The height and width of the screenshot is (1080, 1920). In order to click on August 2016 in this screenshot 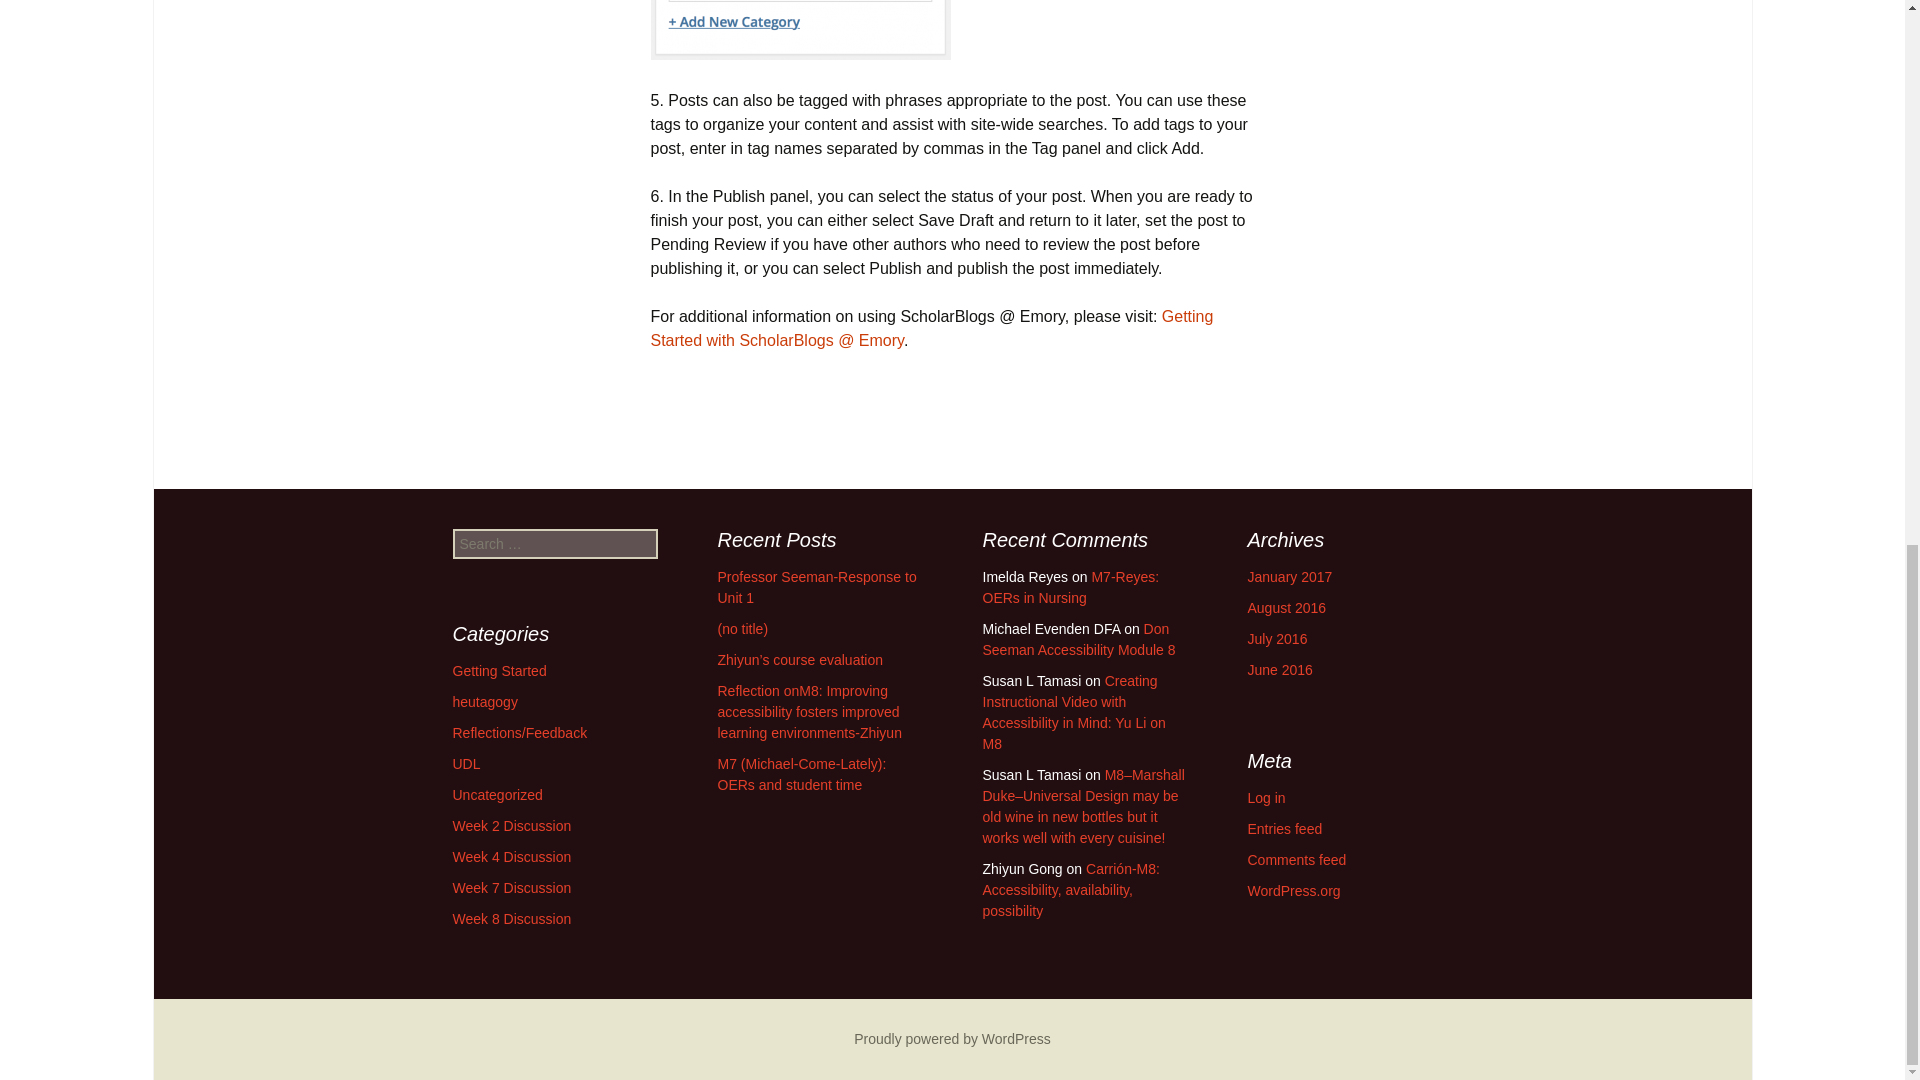, I will do `click(1287, 608)`.